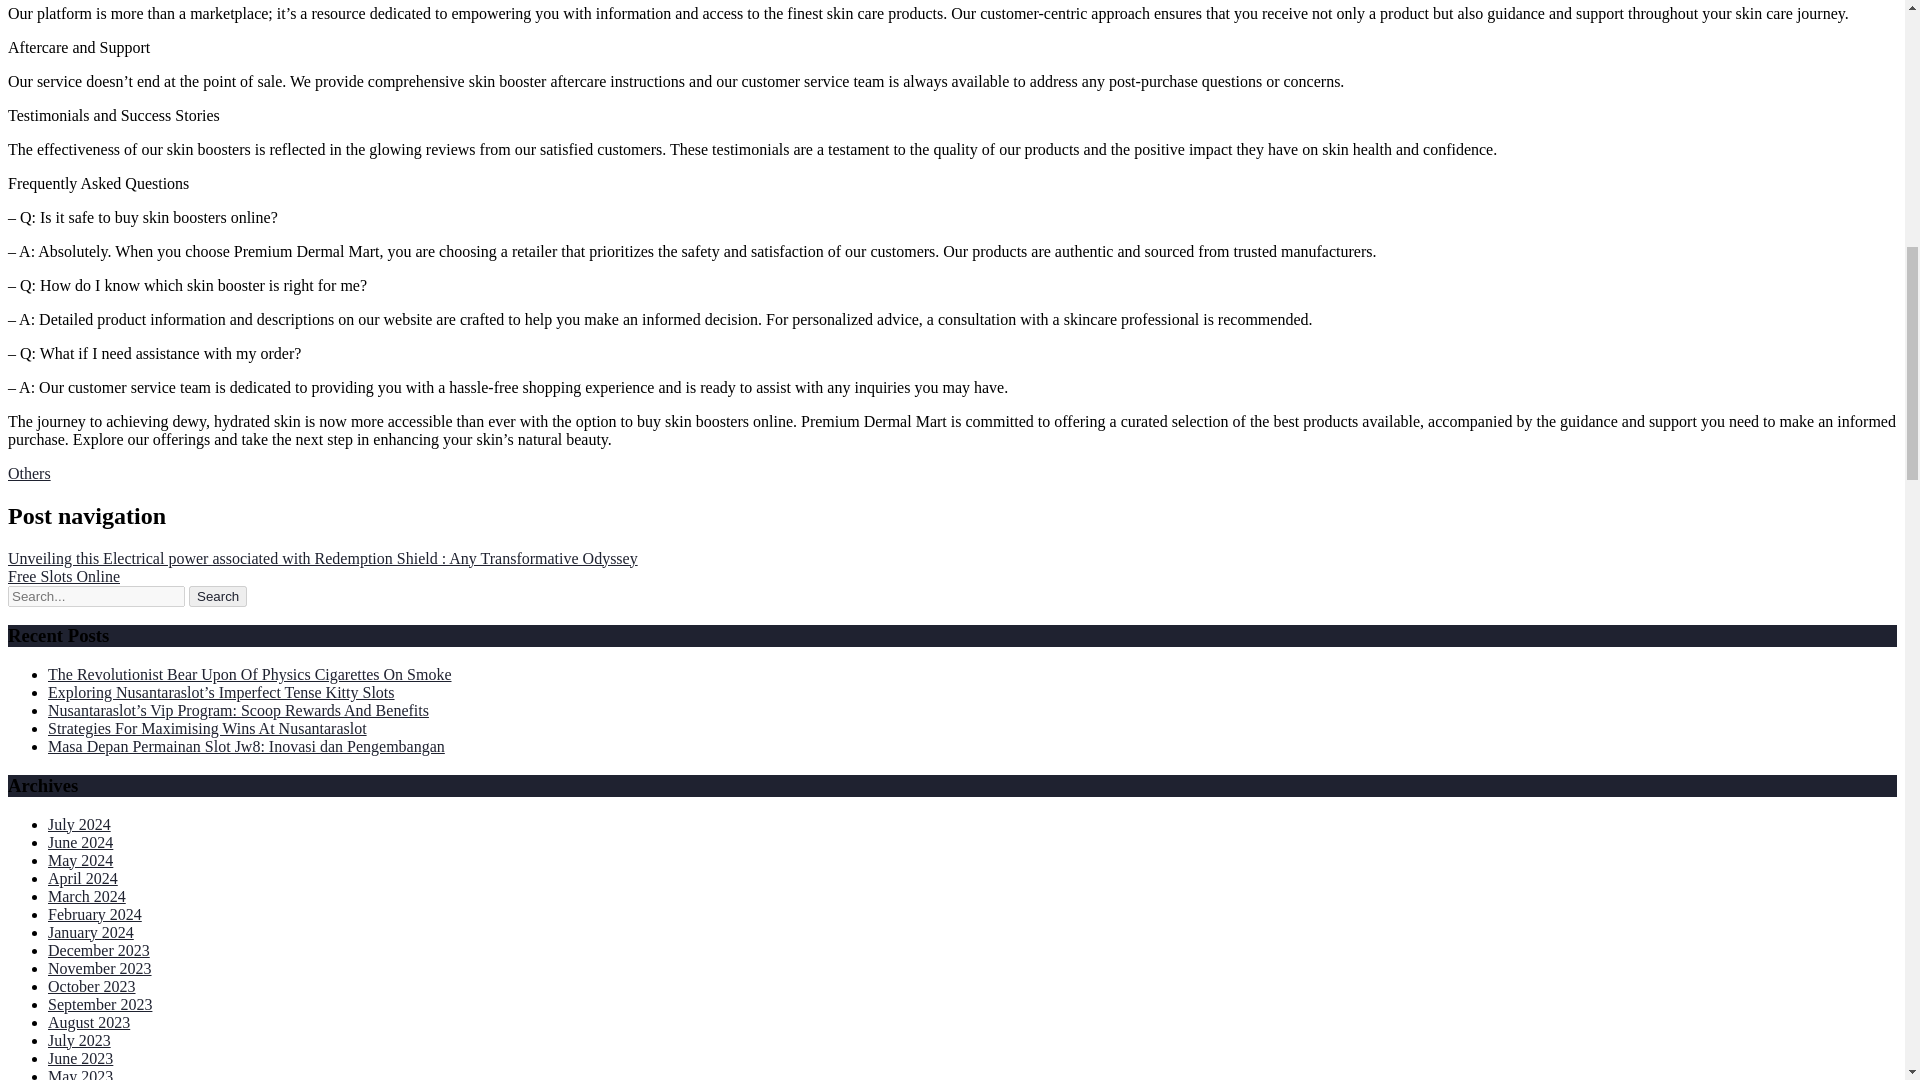 This screenshot has height=1080, width=1920. Describe the element at coordinates (95, 914) in the screenshot. I see `February 2024` at that location.